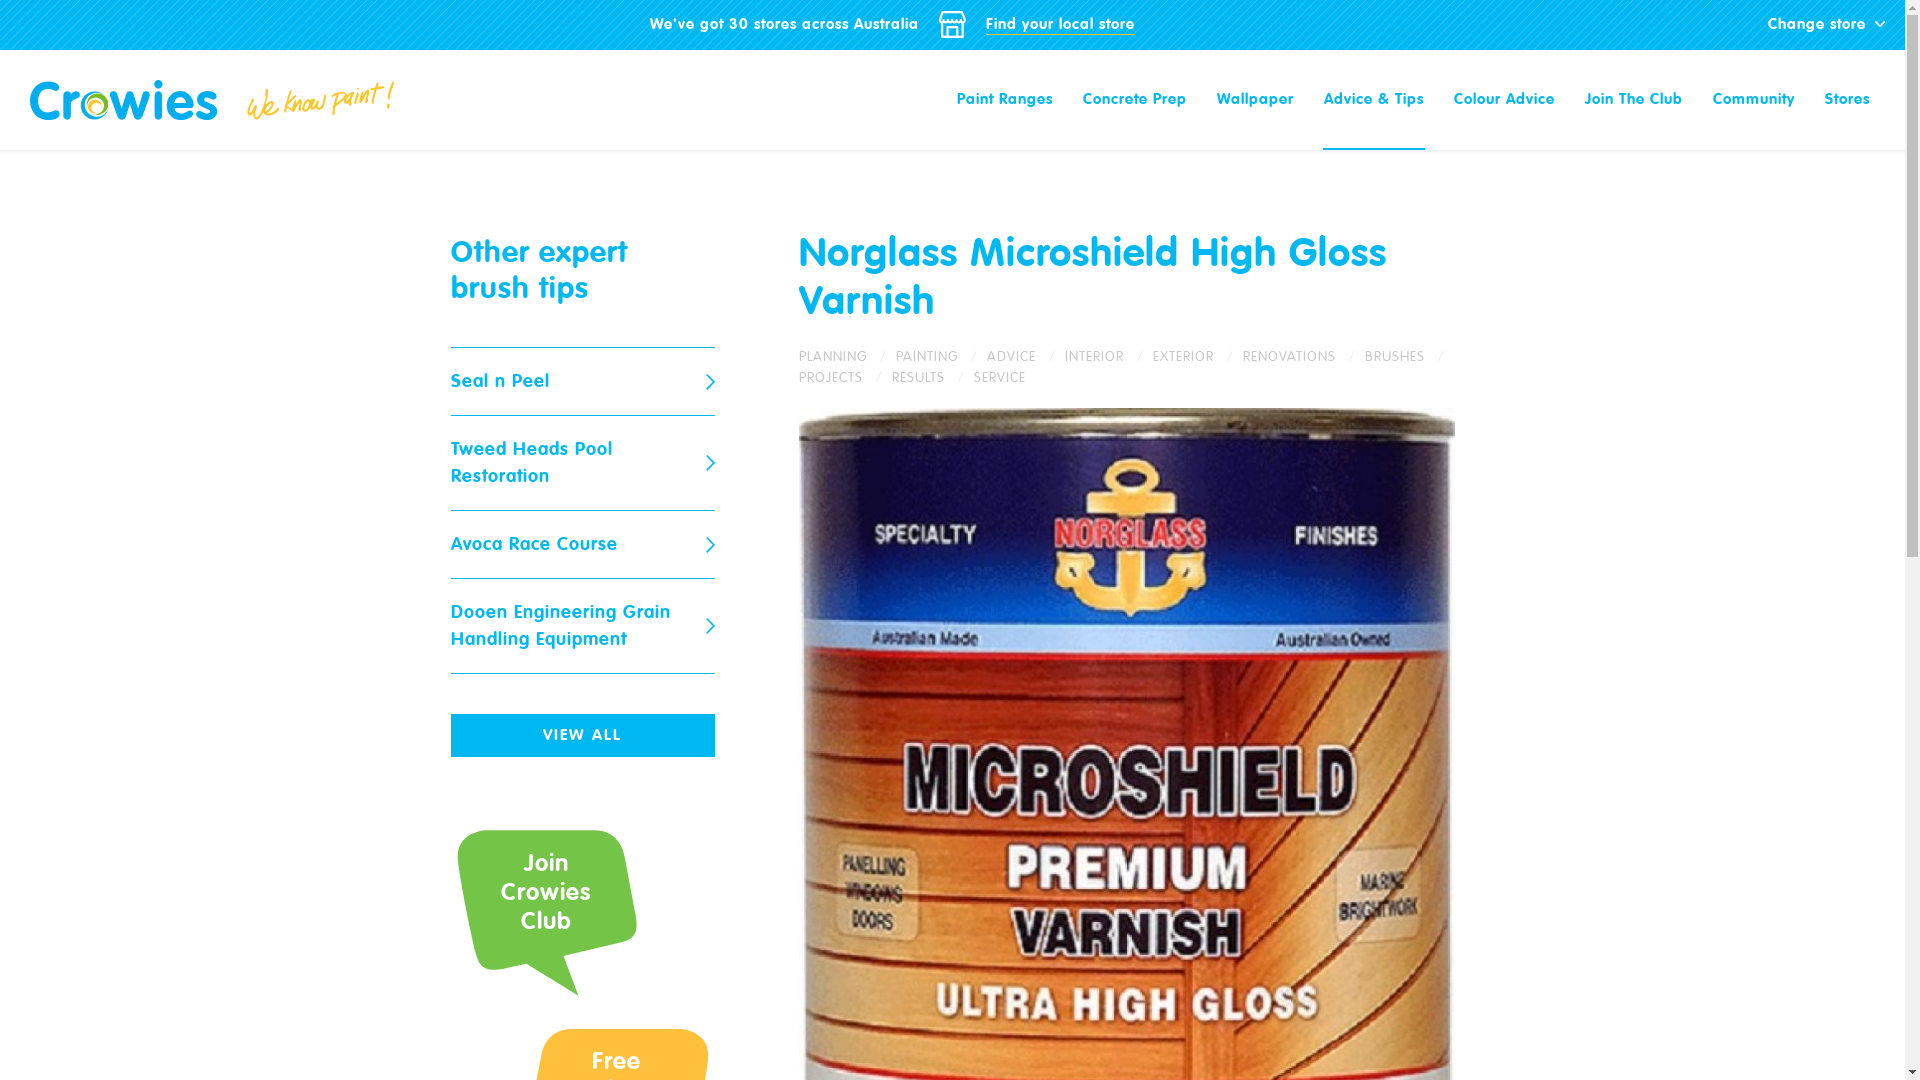 The image size is (1920, 1080). What do you see at coordinates (846, 356) in the screenshot?
I see `PLANNING` at bounding box center [846, 356].